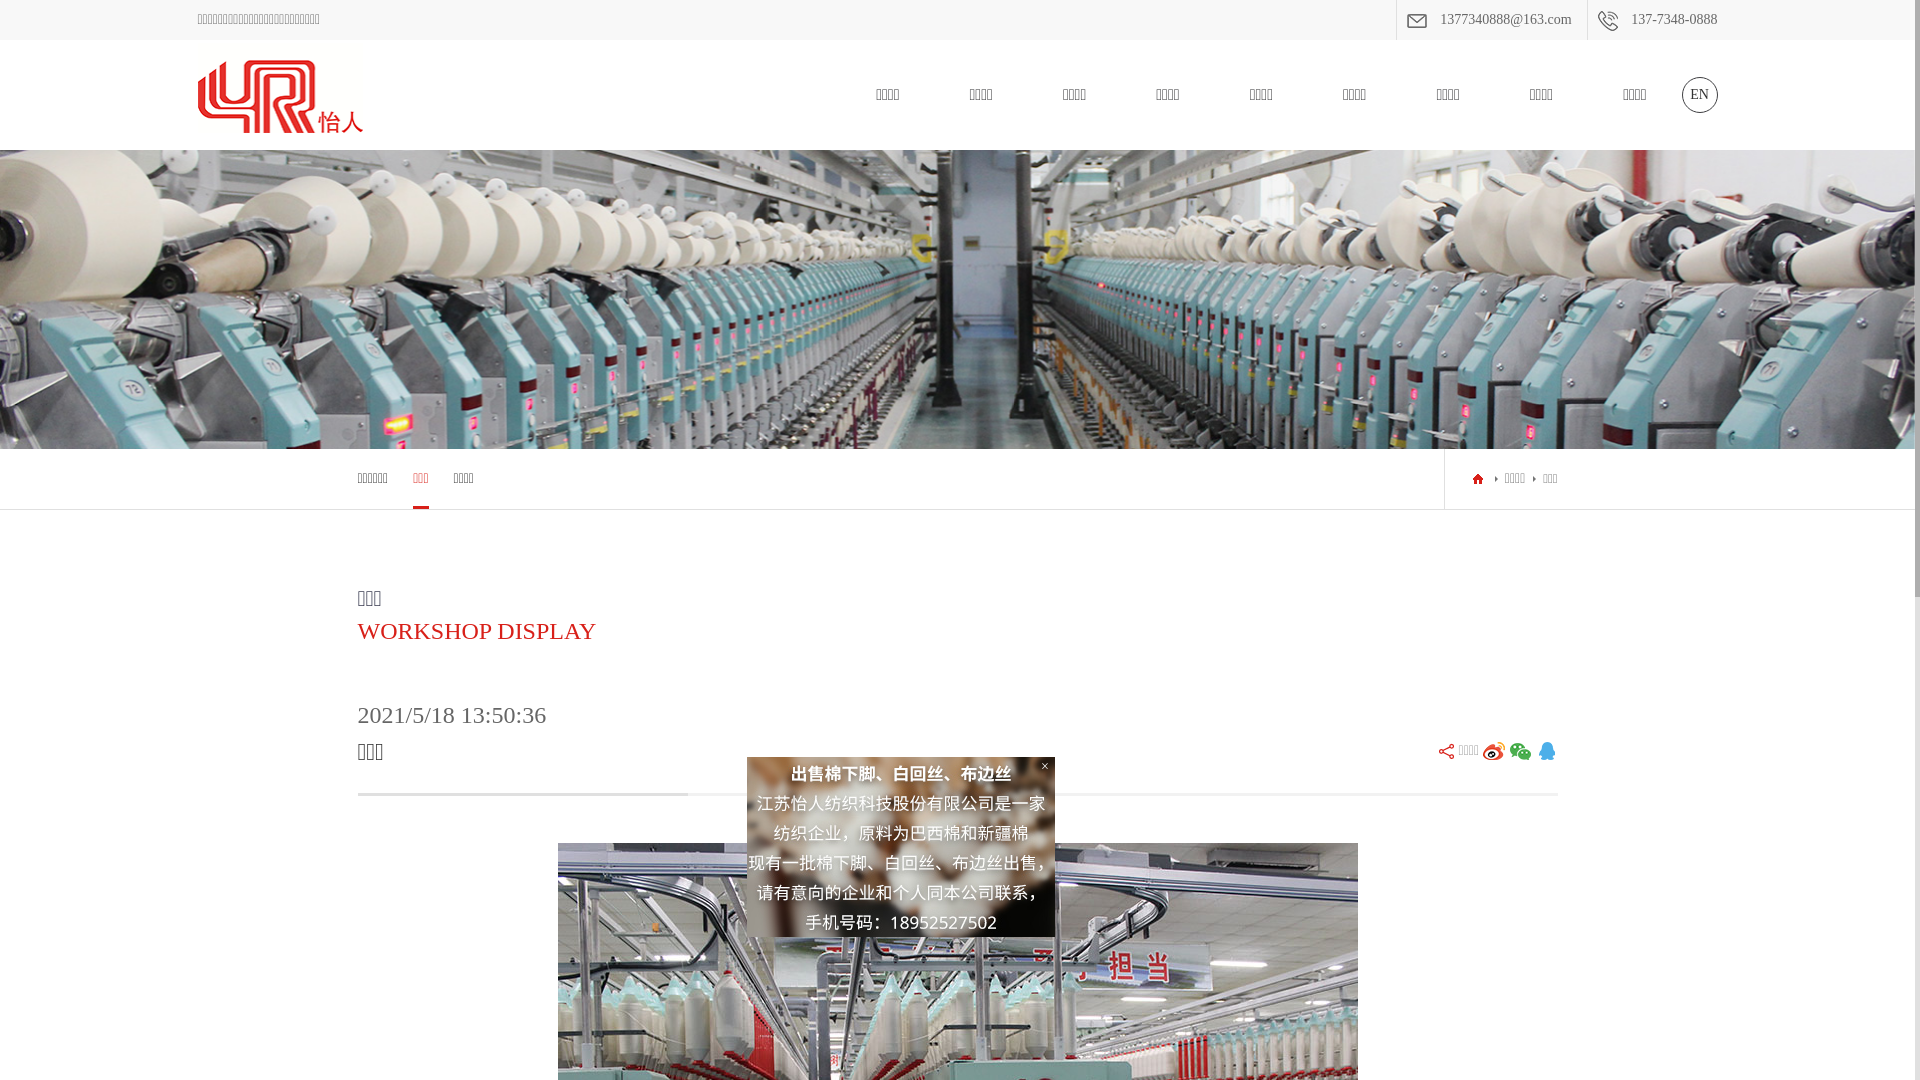 The height and width of the screenshot is (1080, 1920). I want to click on EN, so click(1700, 95).